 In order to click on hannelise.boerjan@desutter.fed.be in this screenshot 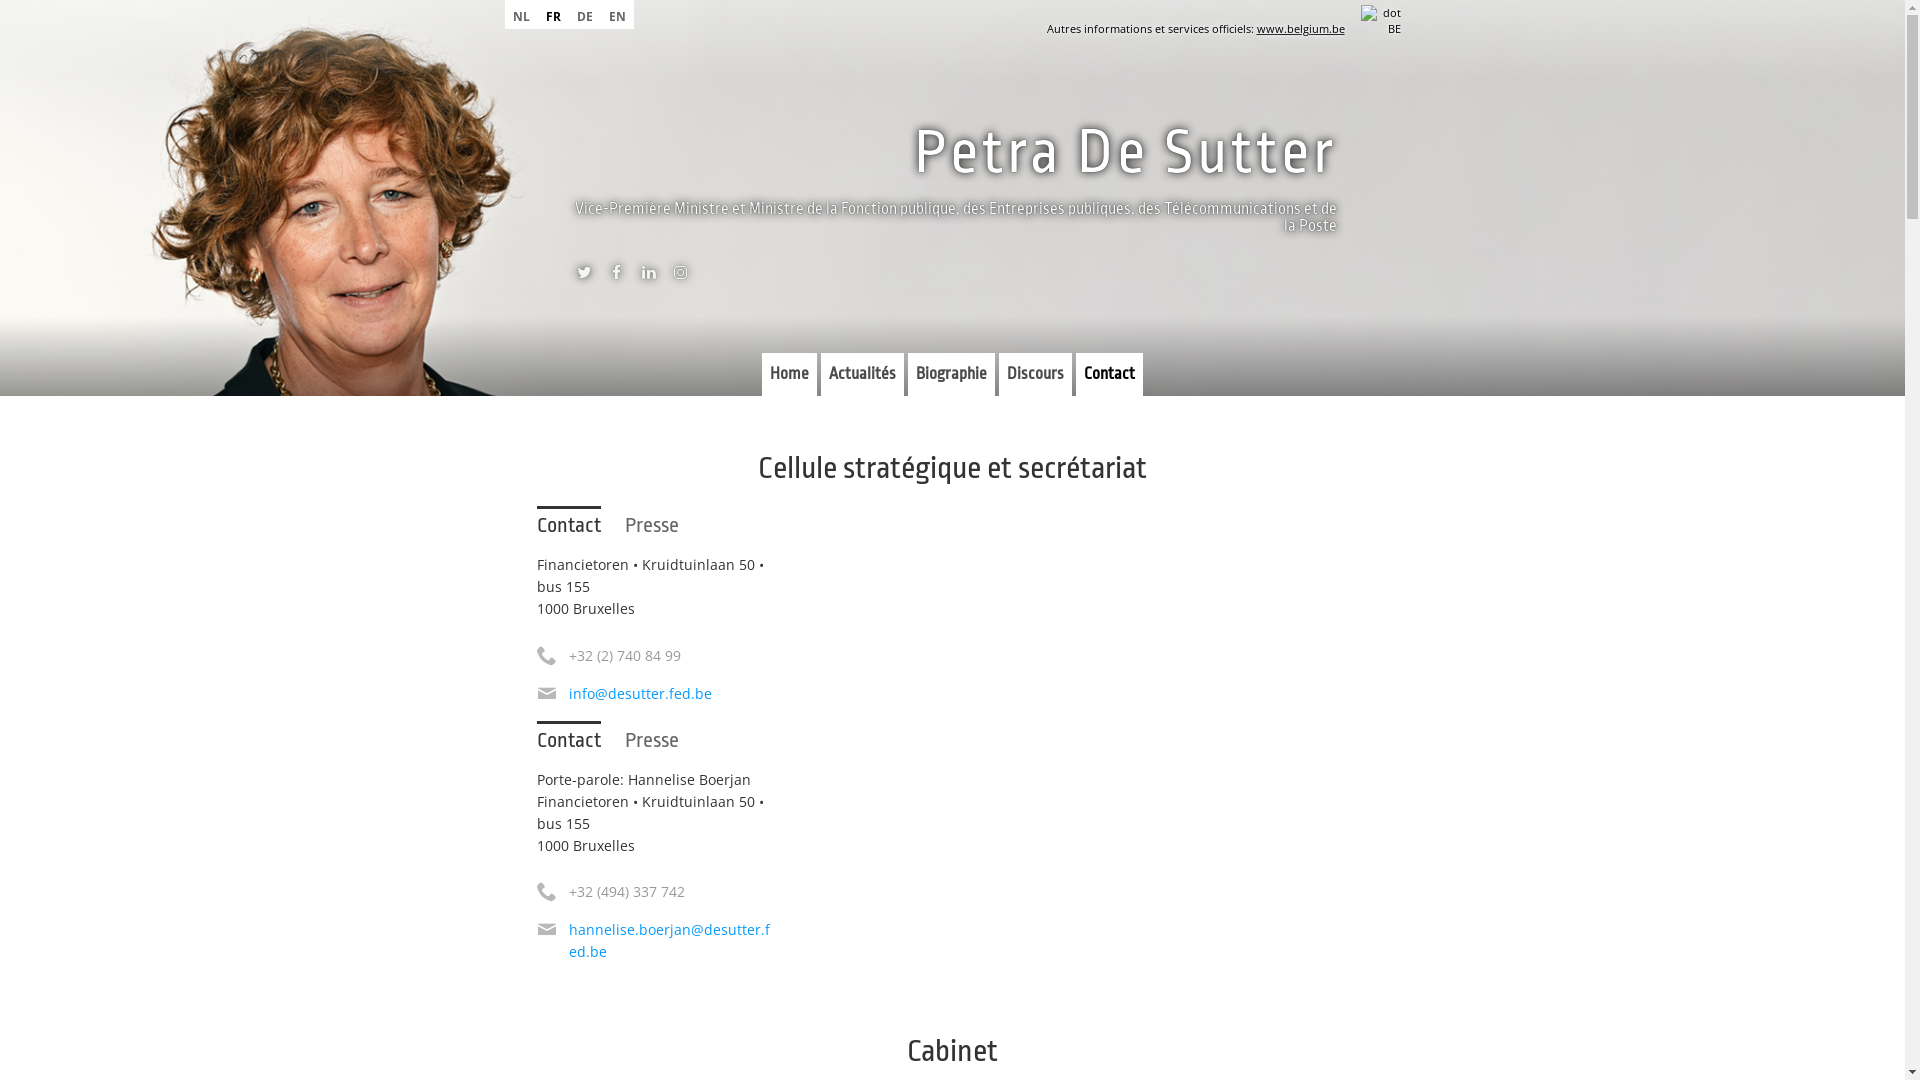, I will do `click(668, 940)`.